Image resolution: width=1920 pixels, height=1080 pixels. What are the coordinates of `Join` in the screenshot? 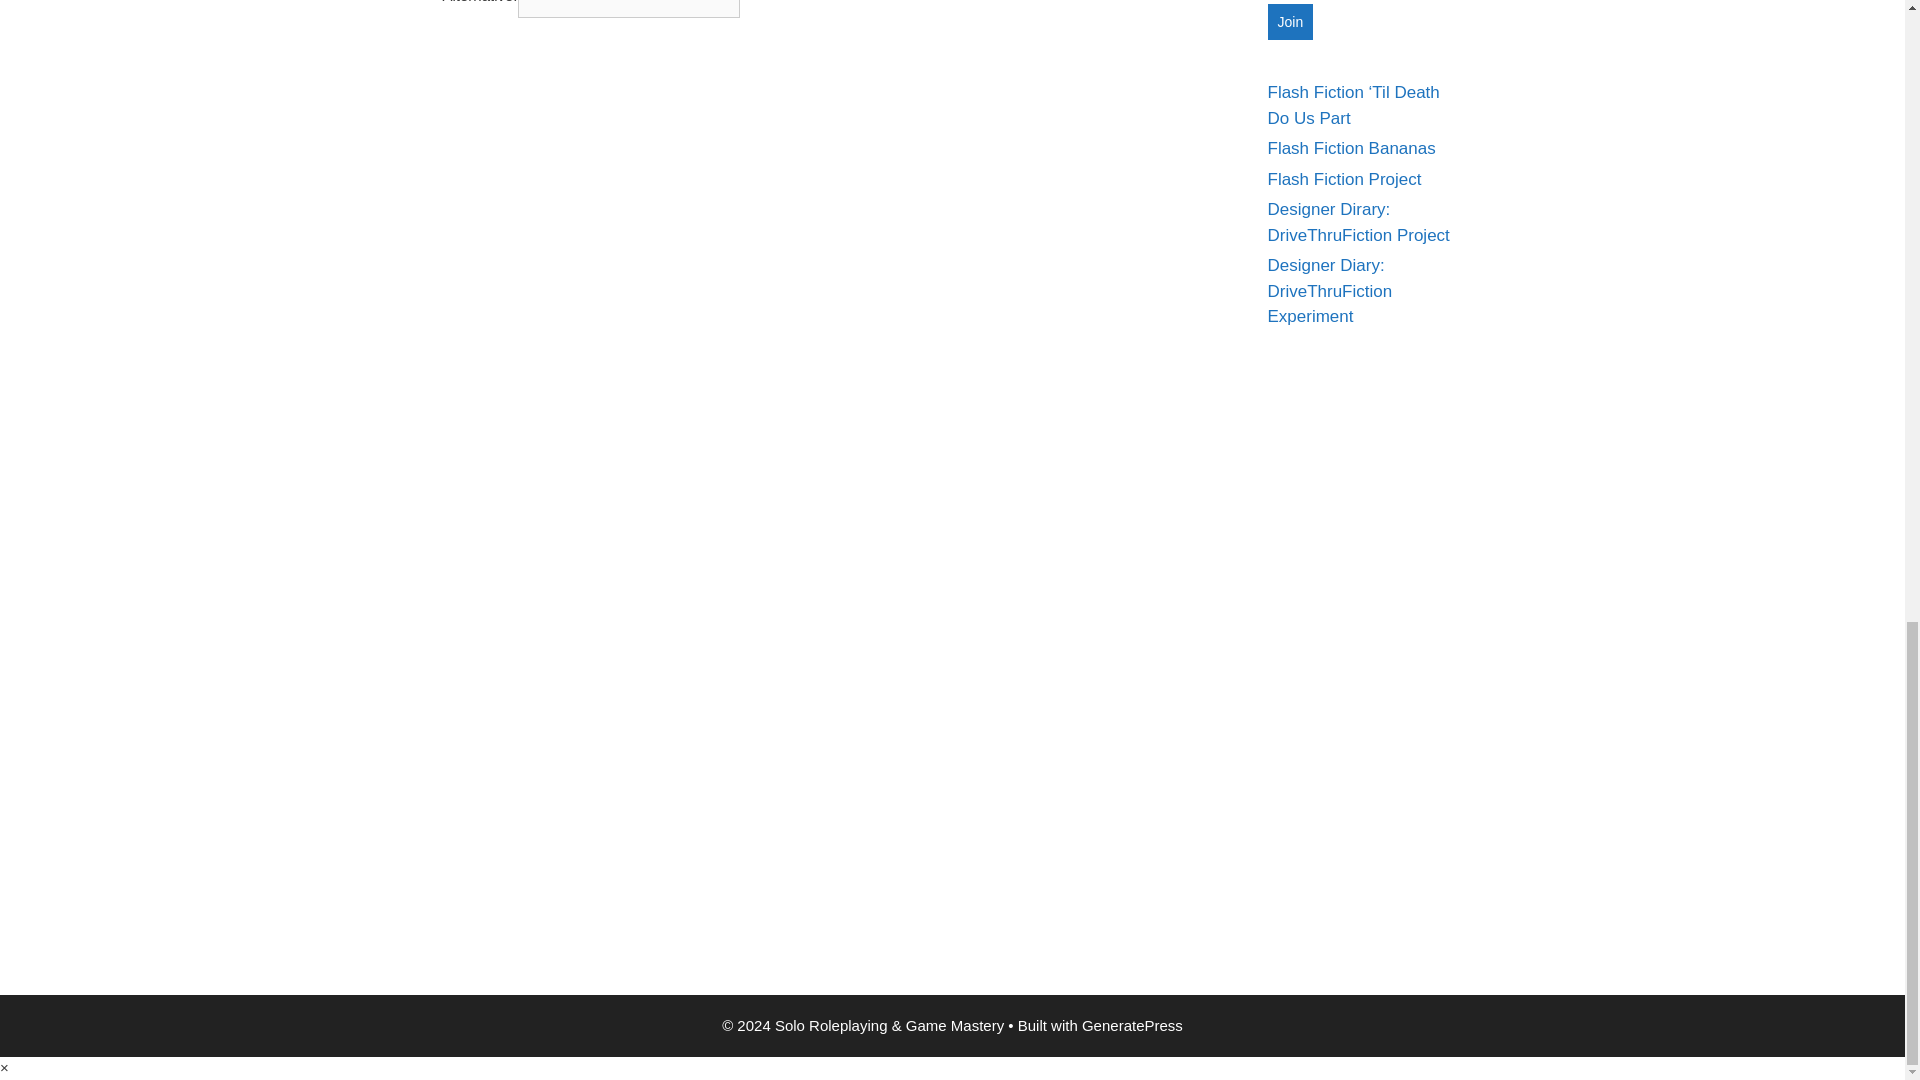 It's located at (1290, 22).